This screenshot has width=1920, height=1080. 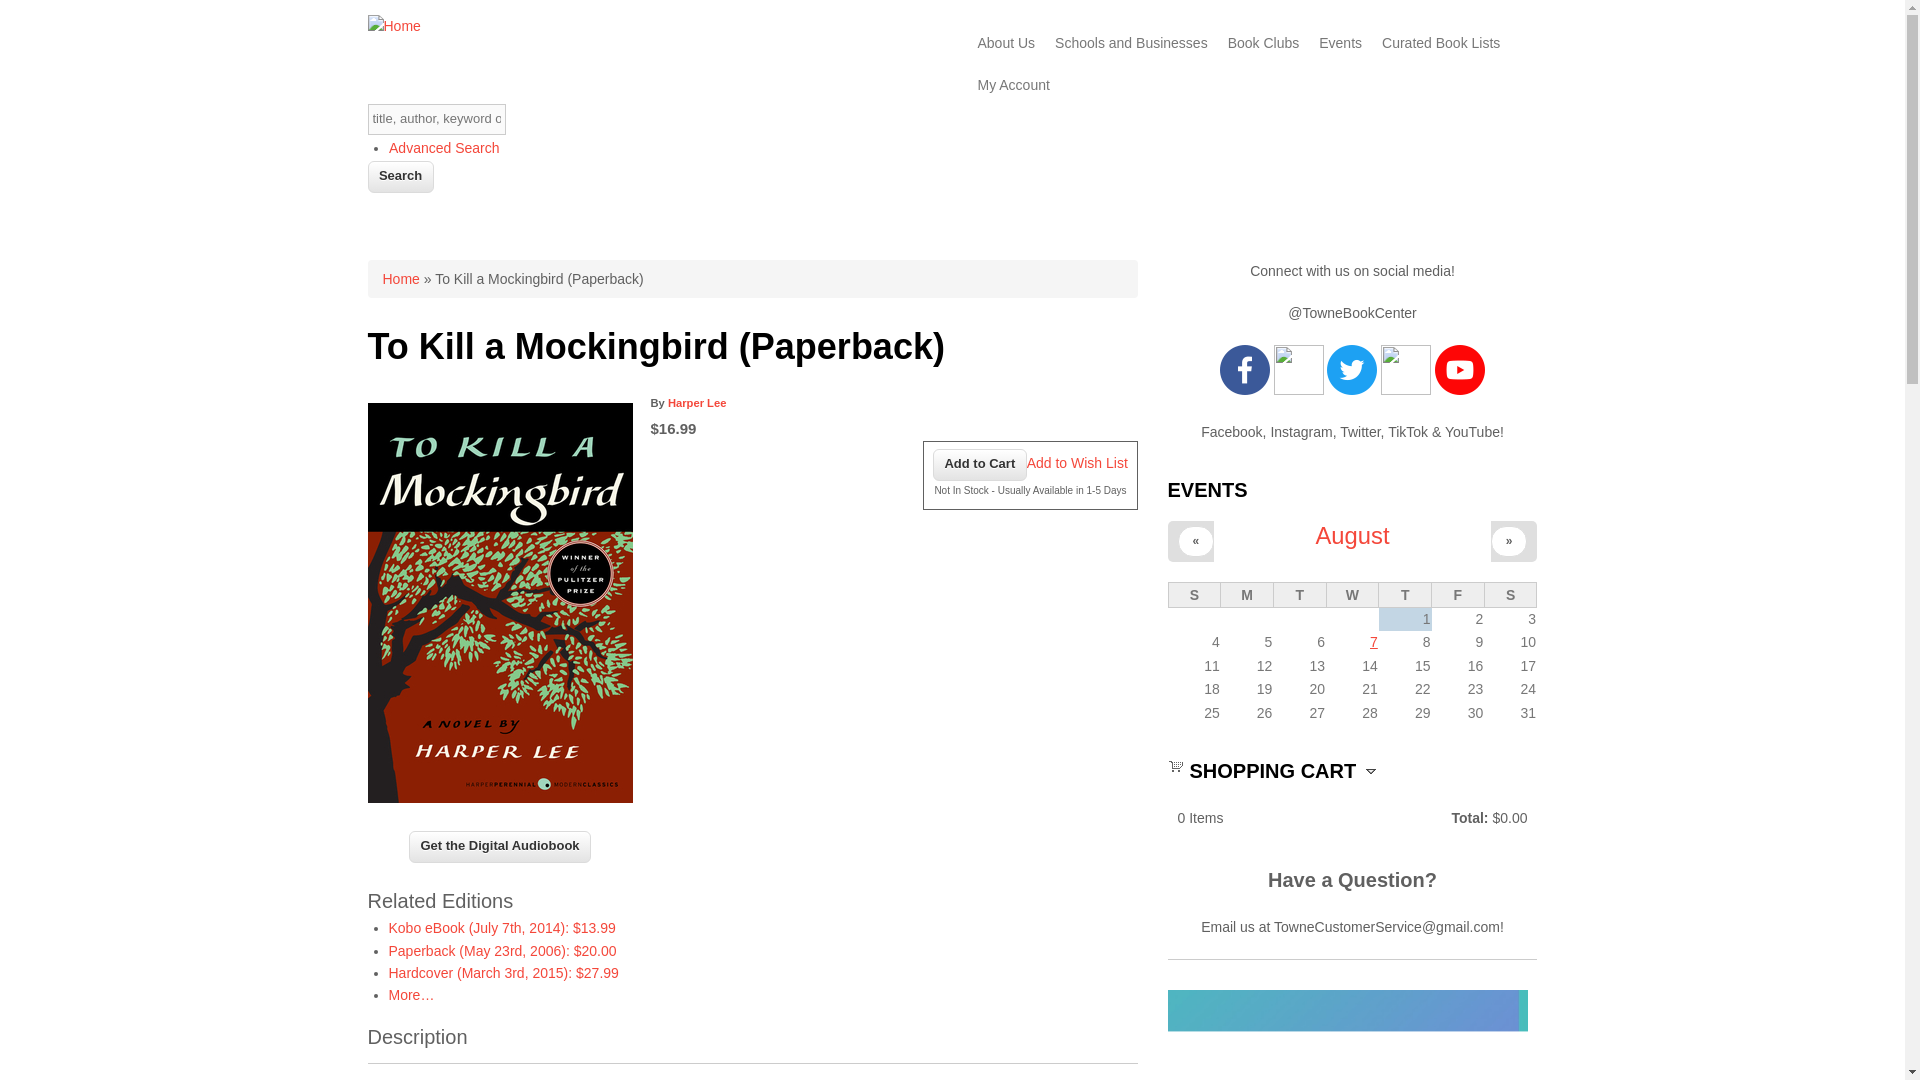 What do you see at coordinates (1340, 42) in the screenshot?
I see `Events` at bounding box center [1340, 42].